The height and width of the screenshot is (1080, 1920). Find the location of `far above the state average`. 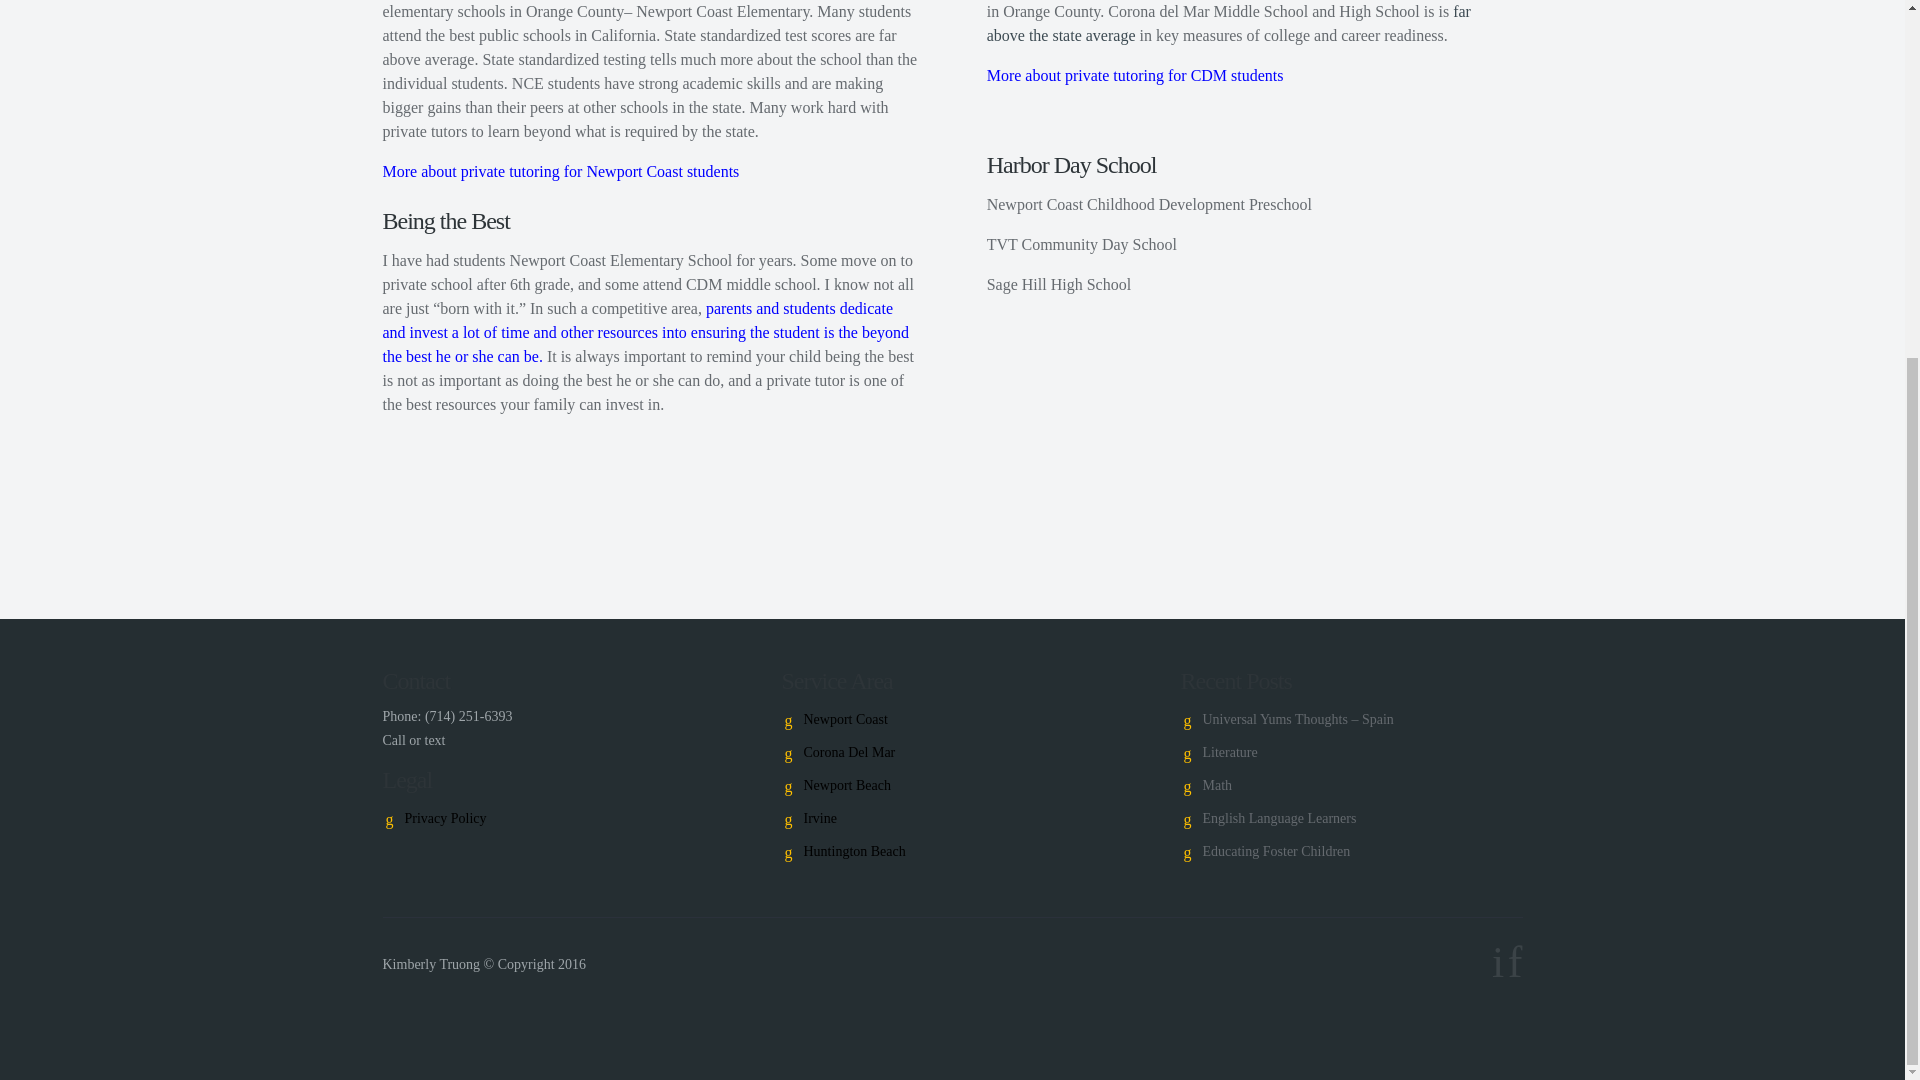

far above the state average is located at coordinates (1228, 24).